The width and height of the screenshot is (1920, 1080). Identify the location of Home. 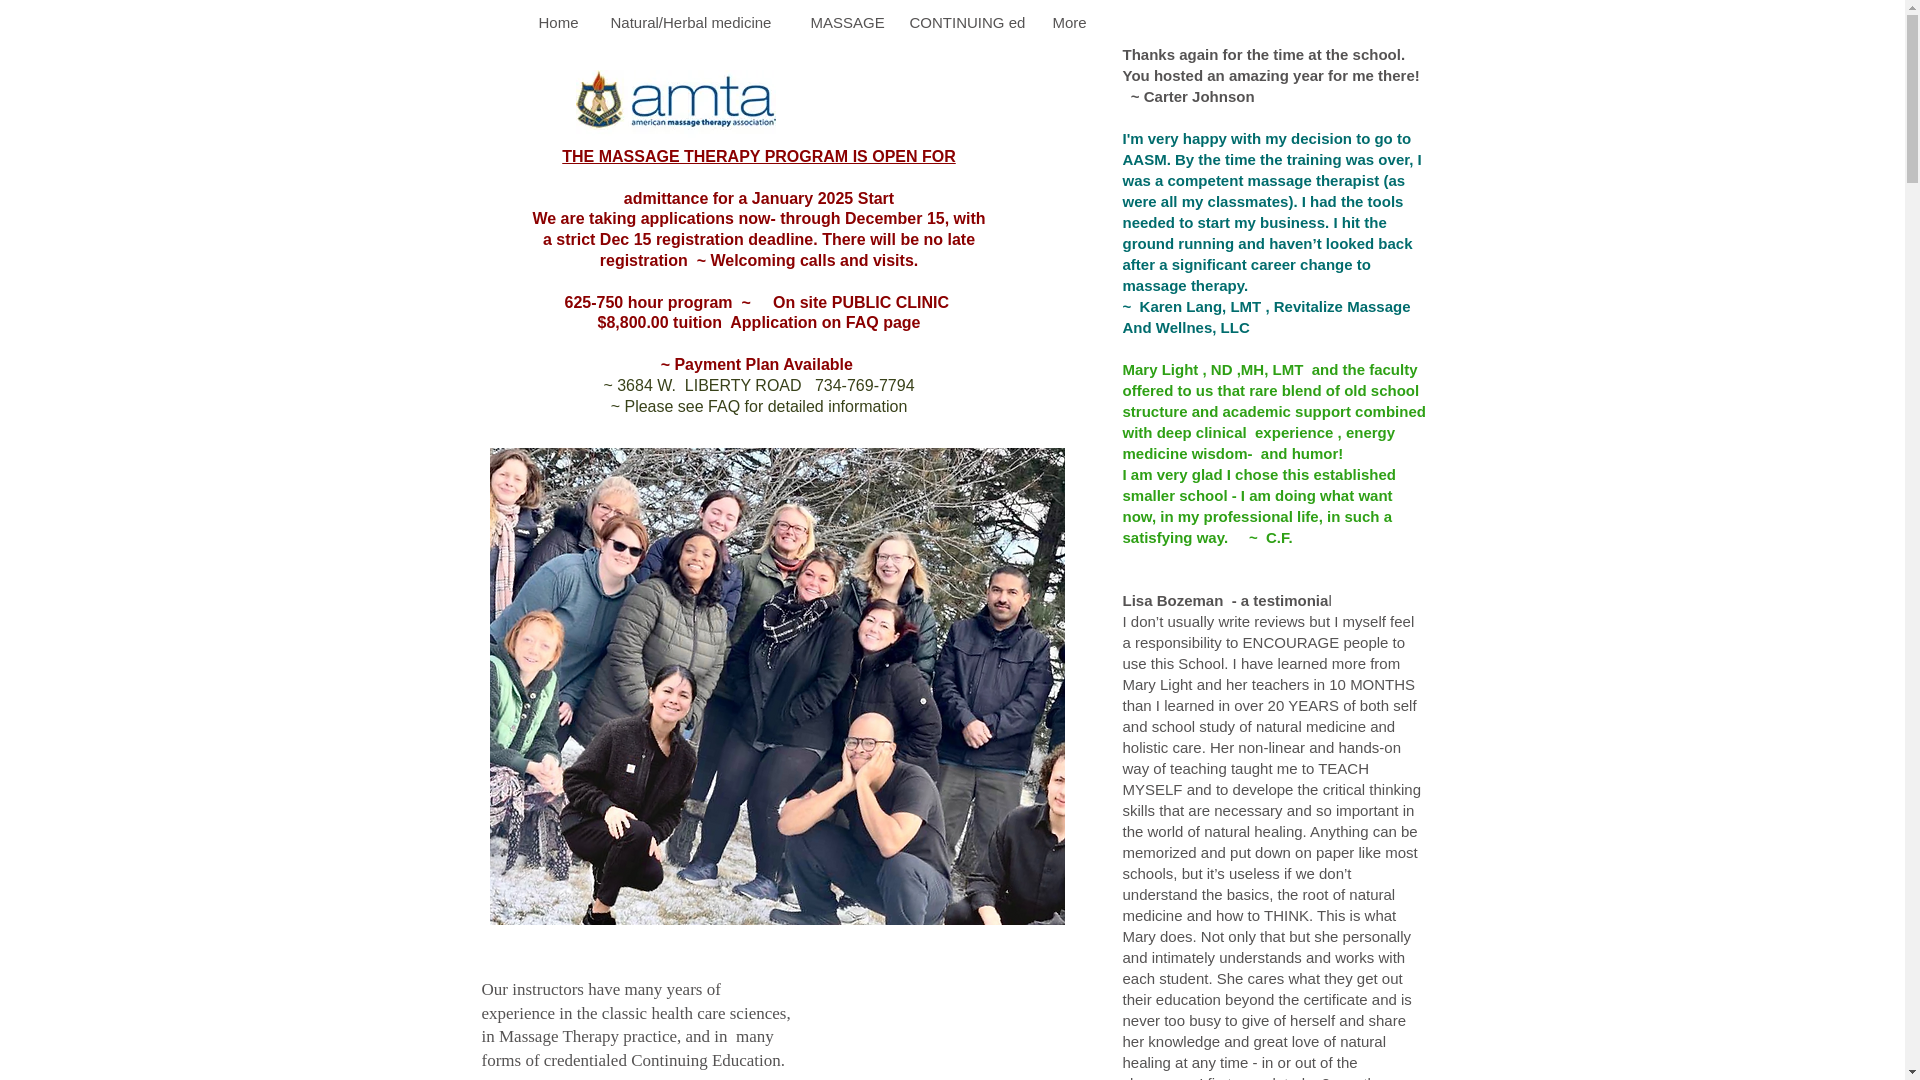
(560, 22).